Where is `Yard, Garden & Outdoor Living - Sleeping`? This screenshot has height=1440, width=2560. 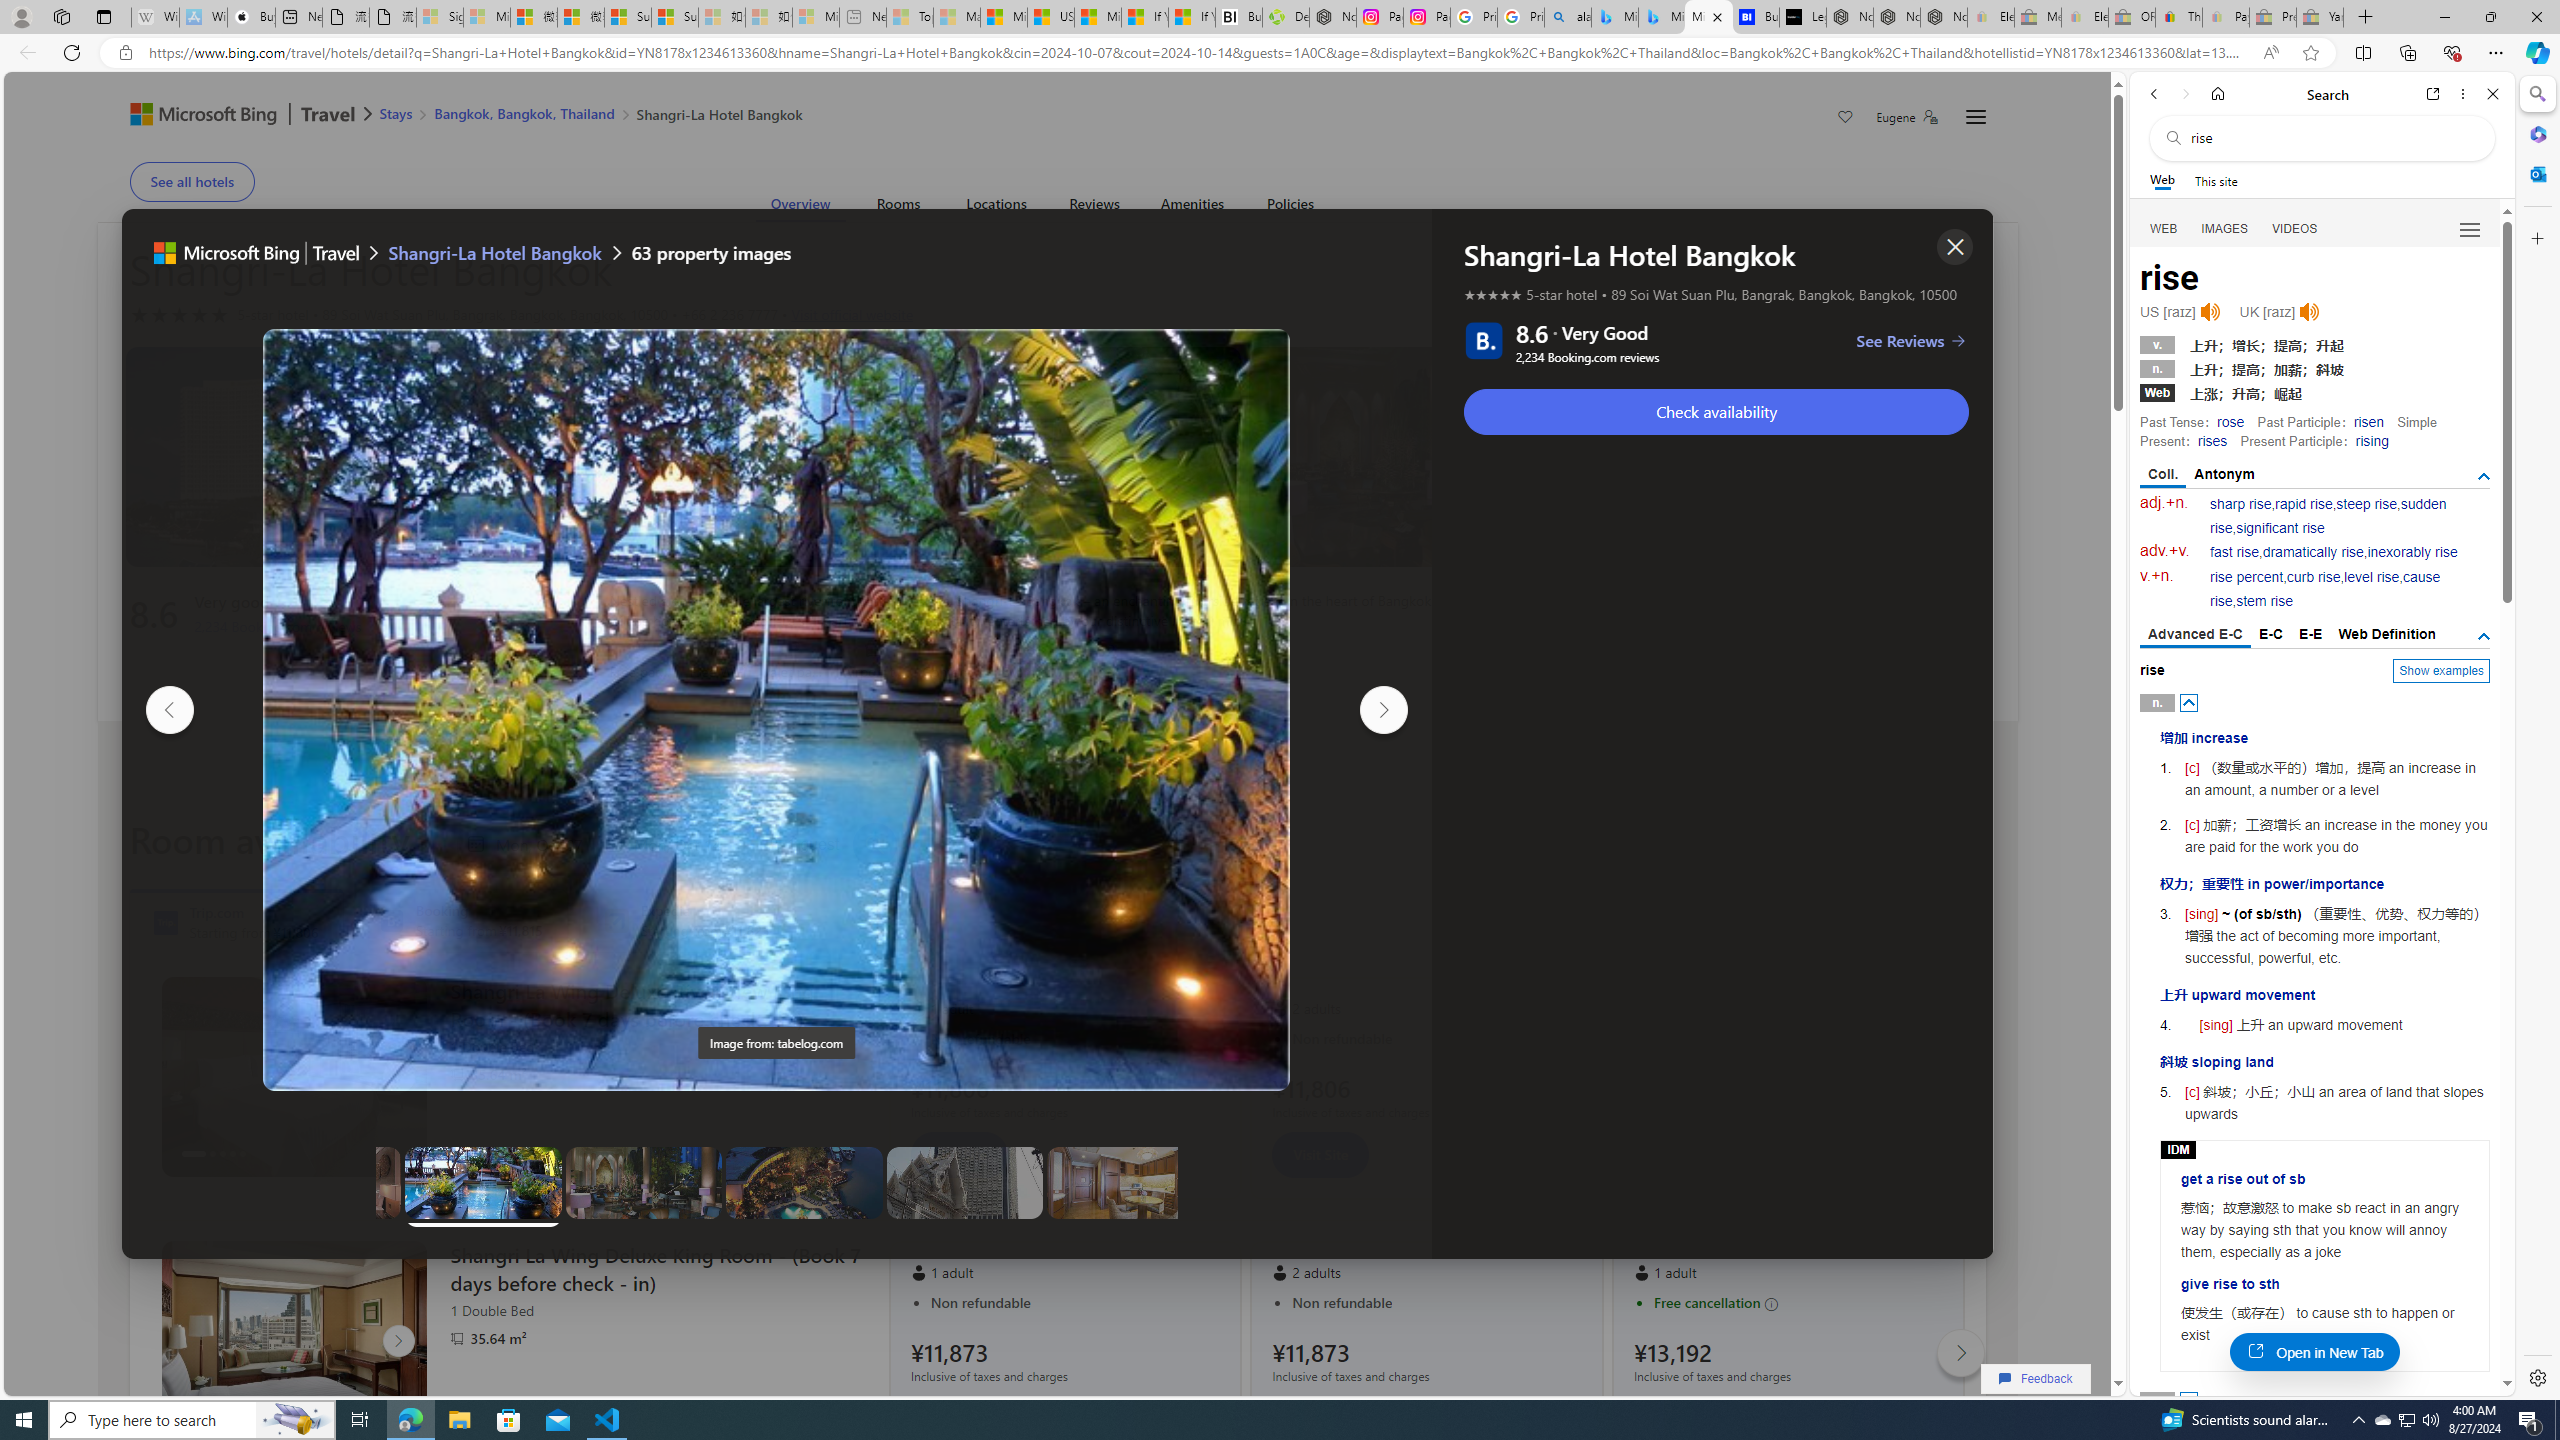
Yard, Garden & Outdoor Living - Sleeping is located at coordinates (2320, 17).